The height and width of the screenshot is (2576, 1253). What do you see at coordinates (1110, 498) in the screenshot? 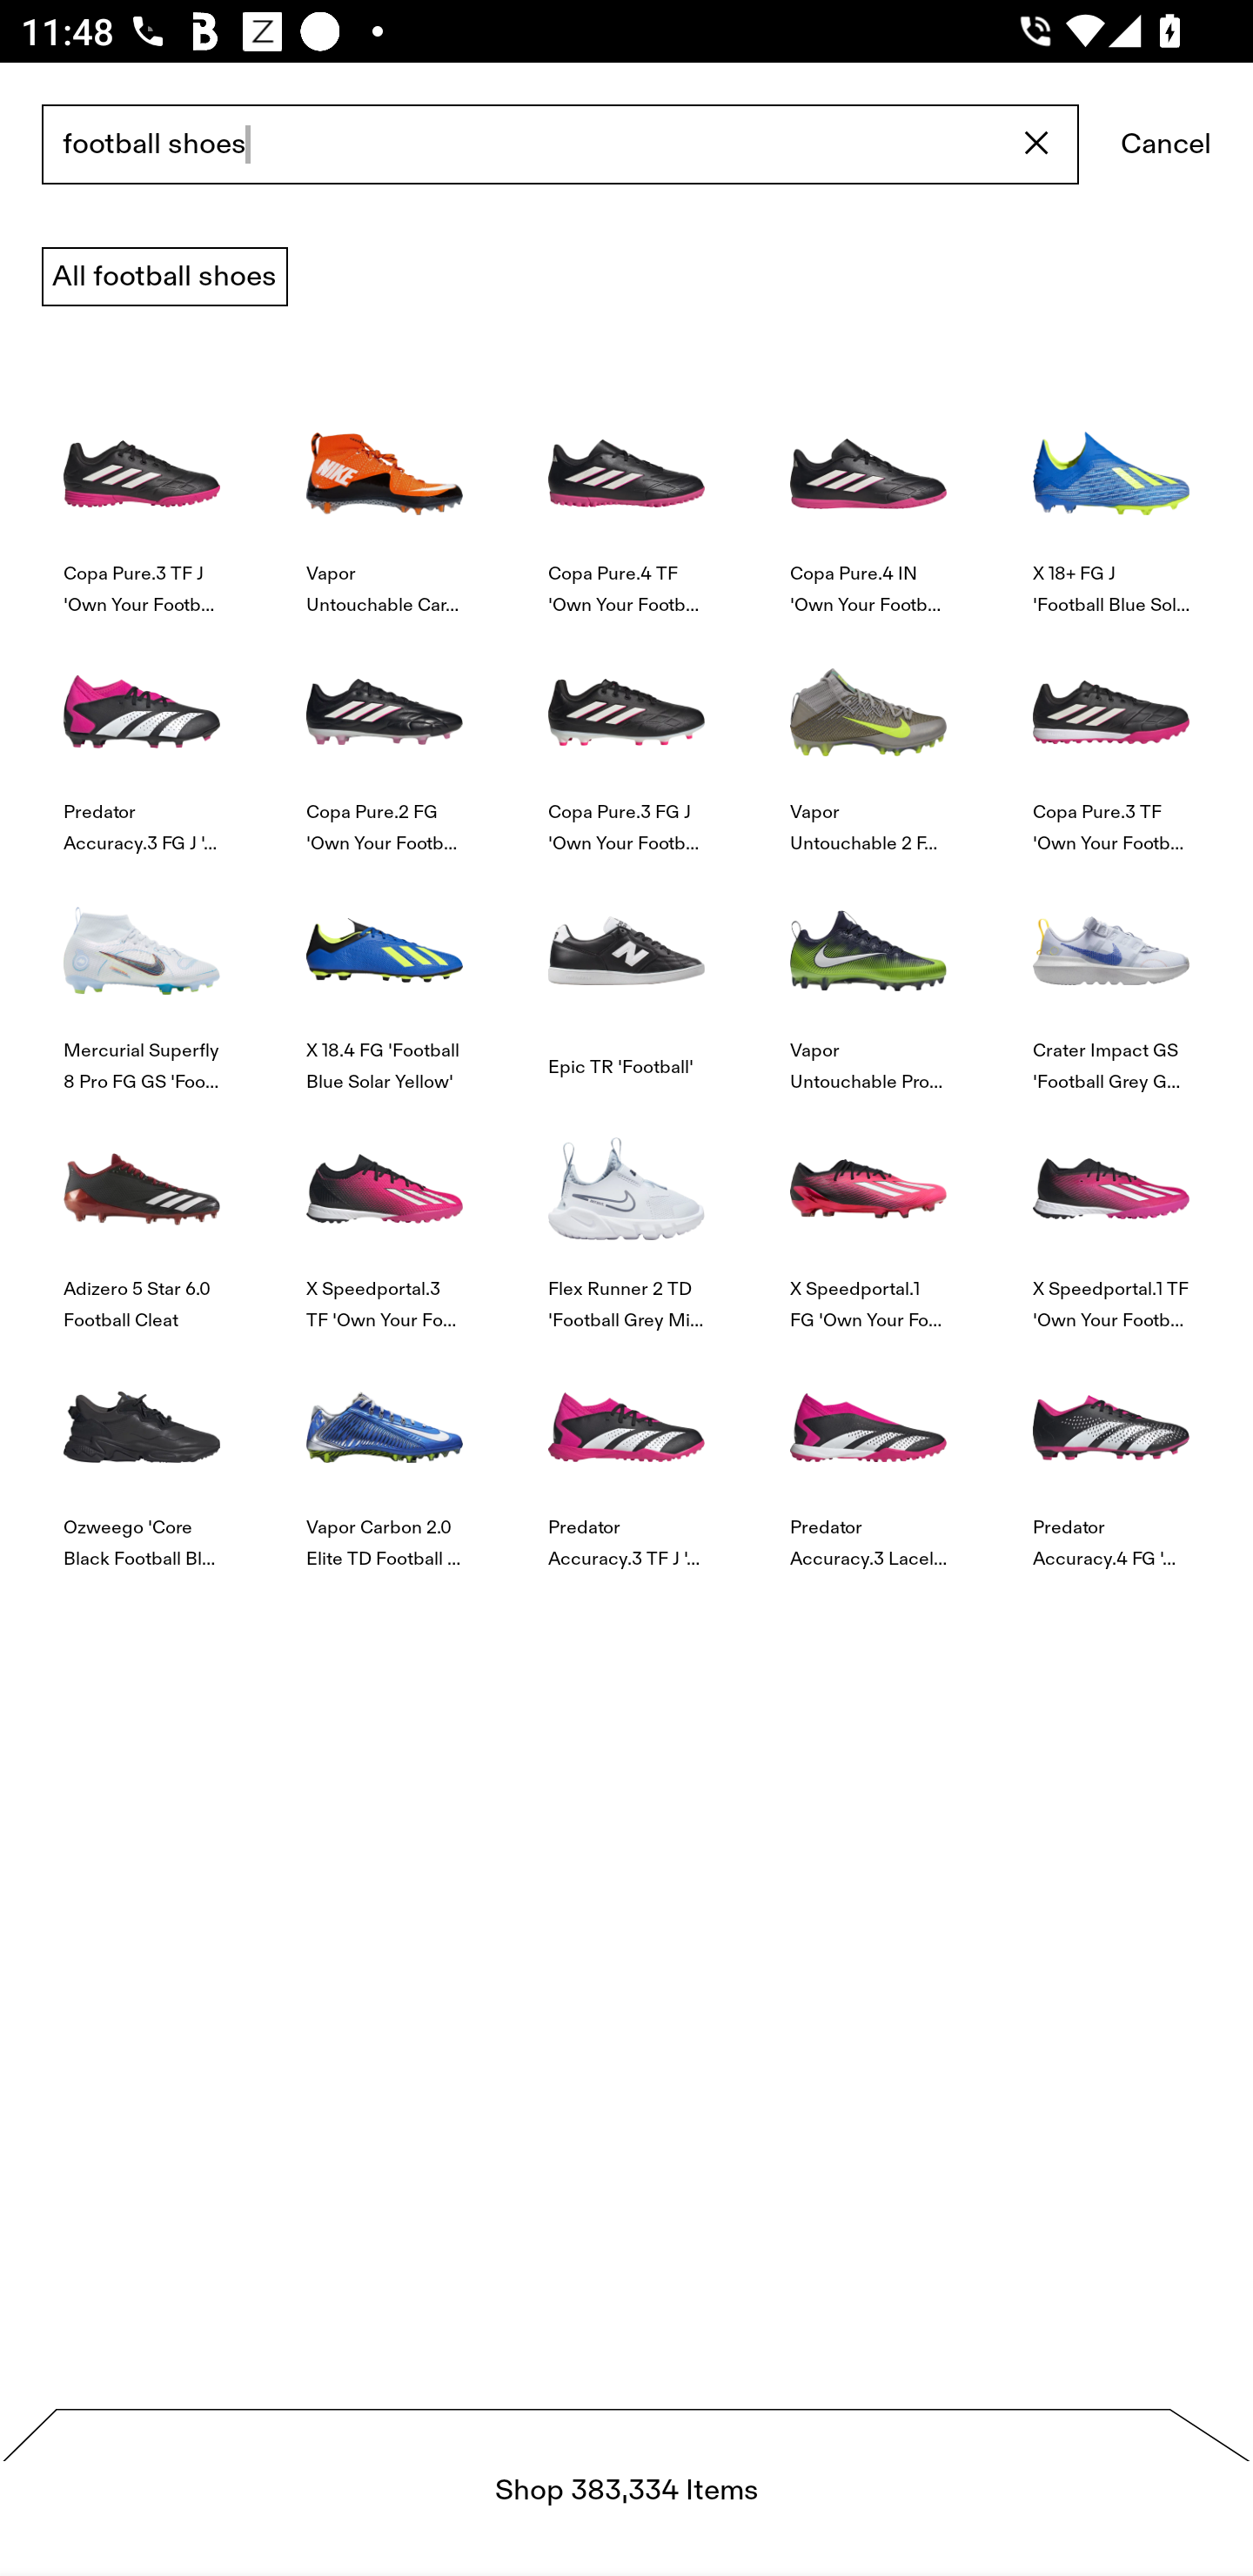
I see `X 18+ FG J 'Football Blue Solar Yellow'` at bounding box center [1110, 498].